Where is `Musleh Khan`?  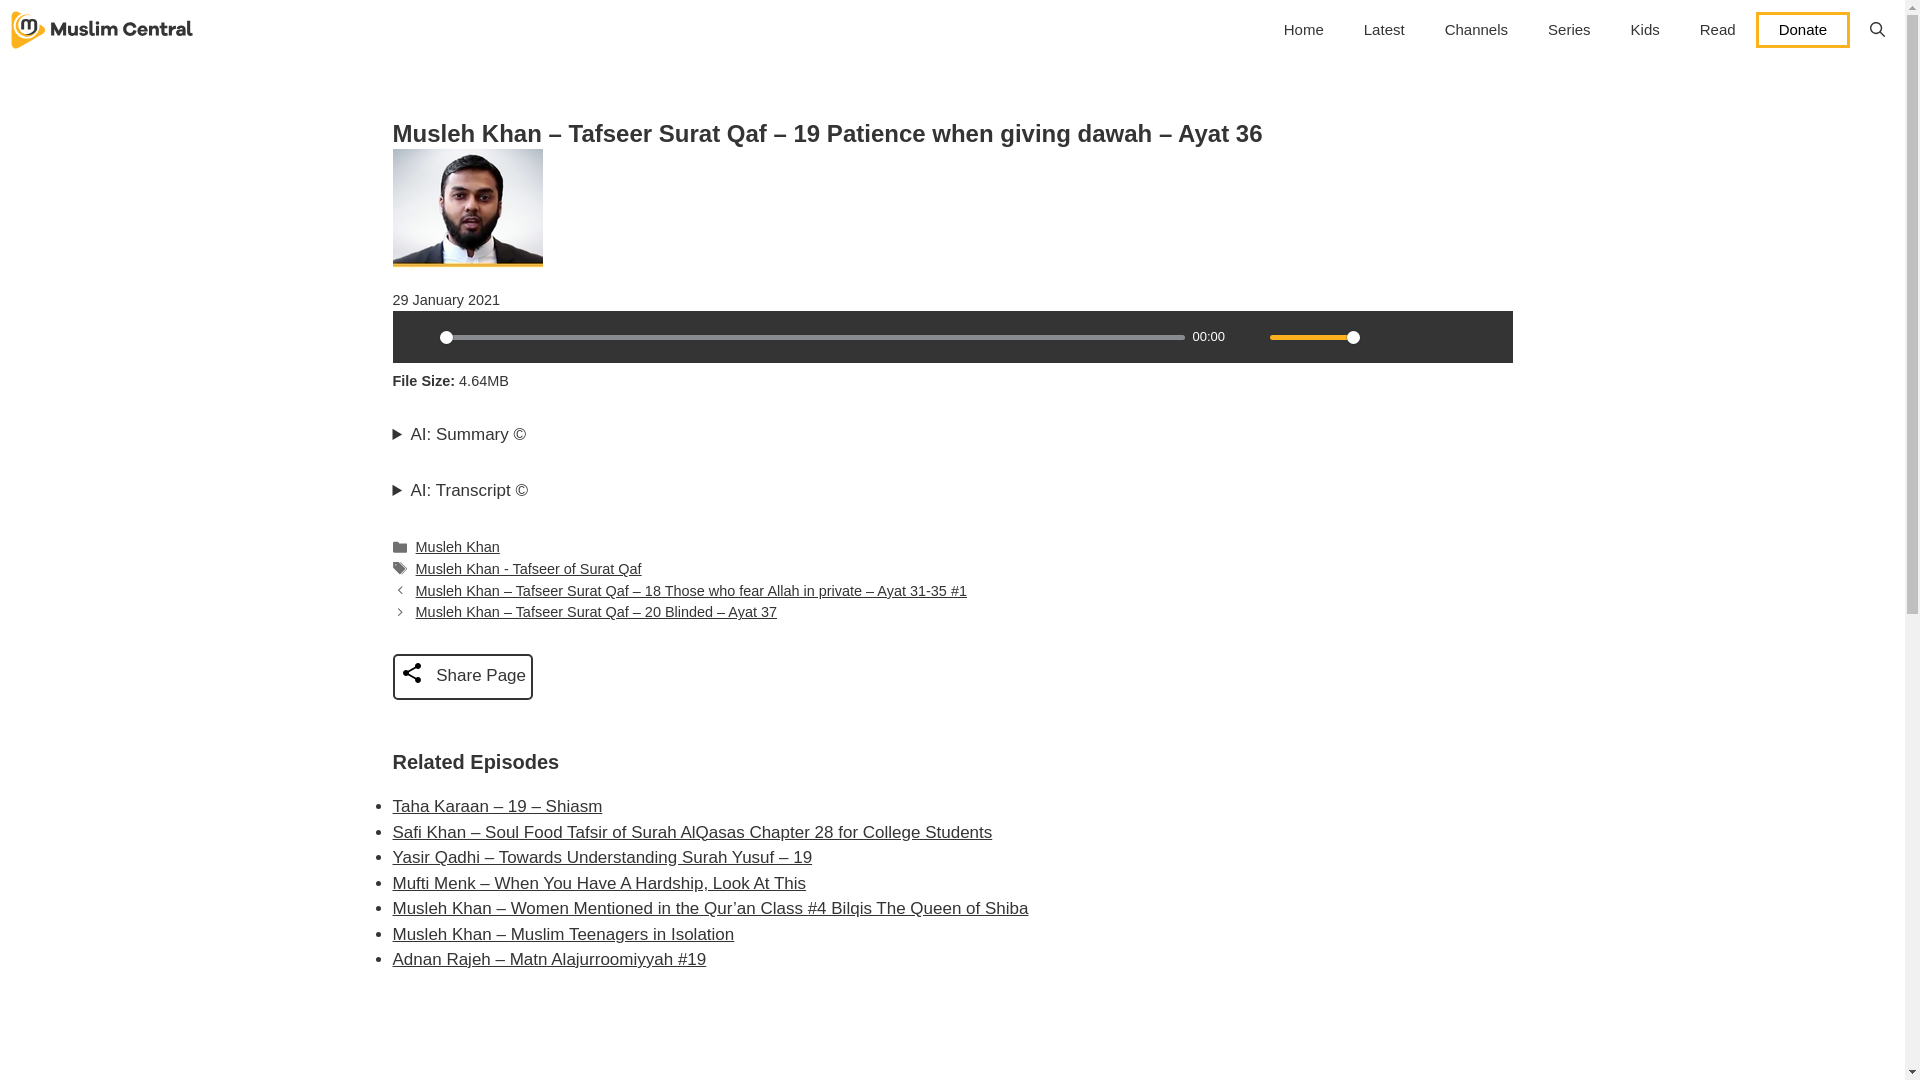 Musleh Khan is located at coordinates (458, 546).